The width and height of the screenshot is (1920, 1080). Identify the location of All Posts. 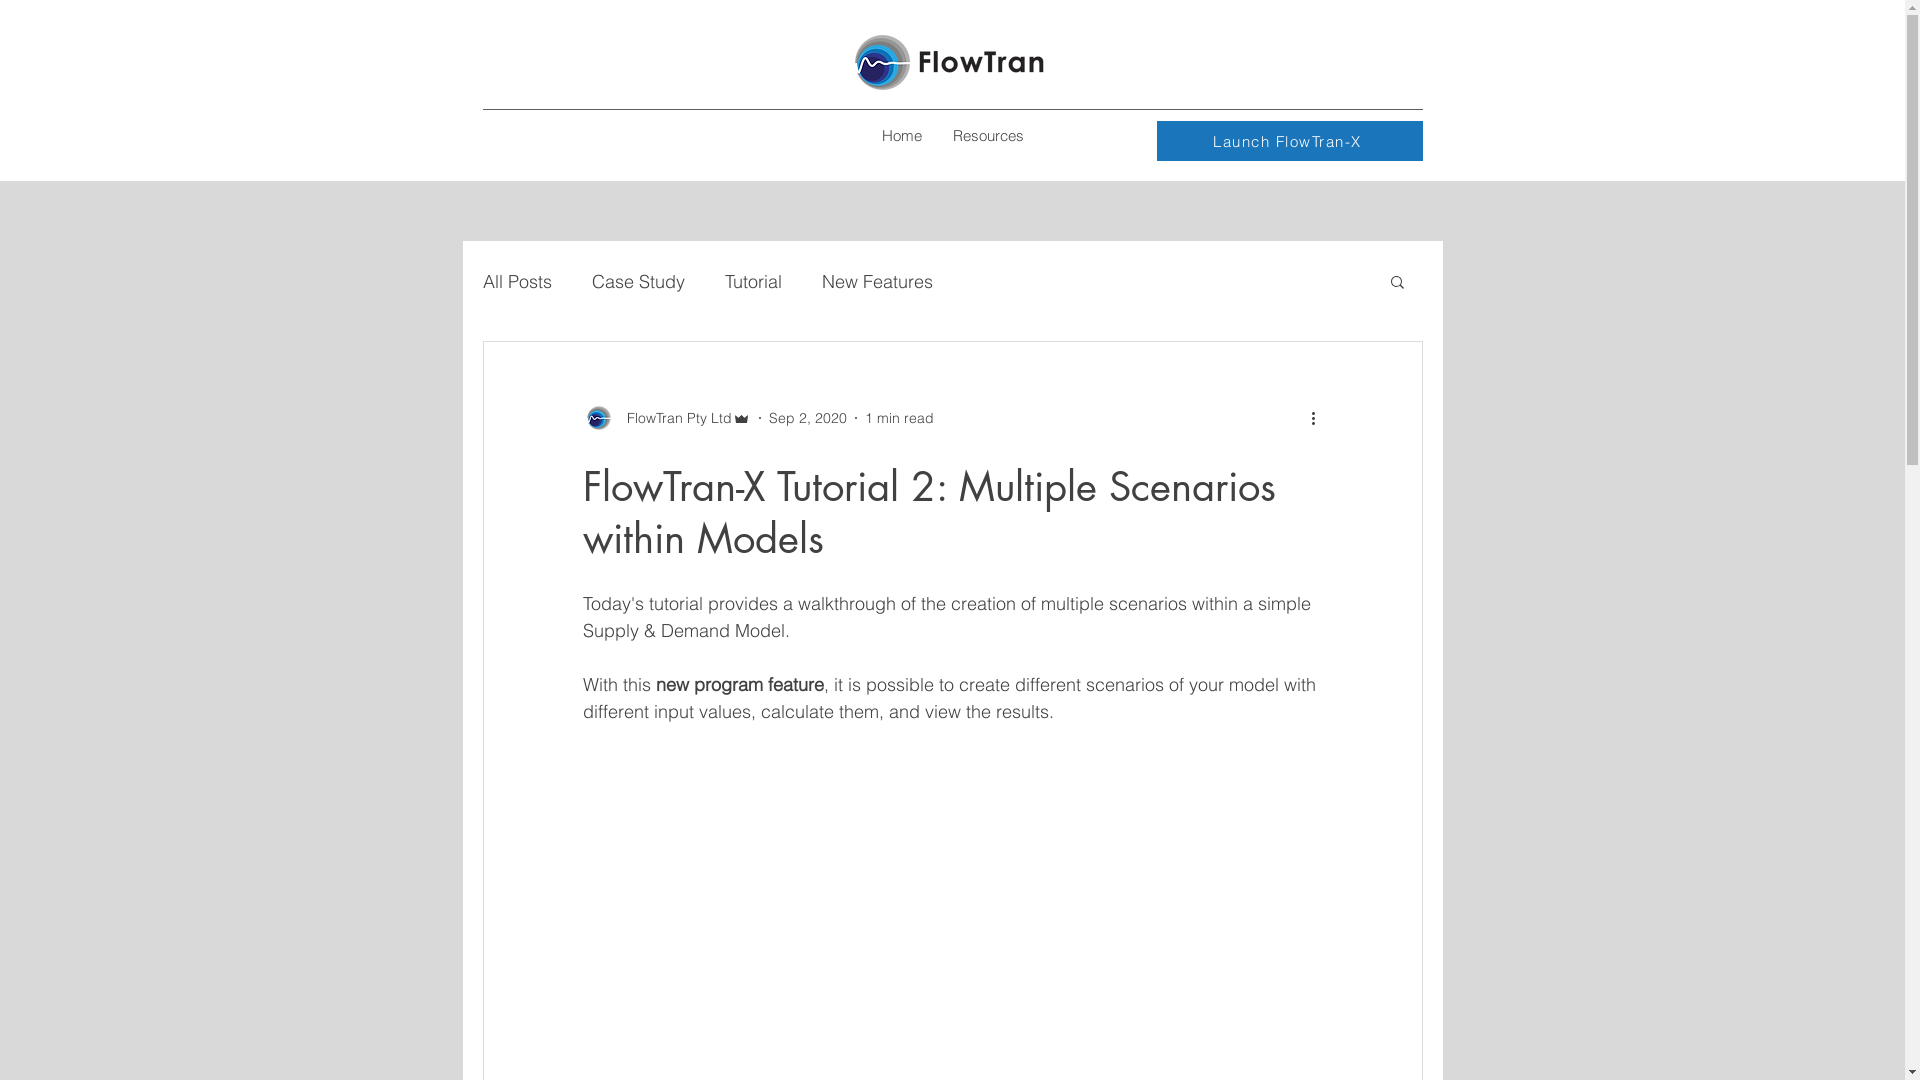
(516, 282).